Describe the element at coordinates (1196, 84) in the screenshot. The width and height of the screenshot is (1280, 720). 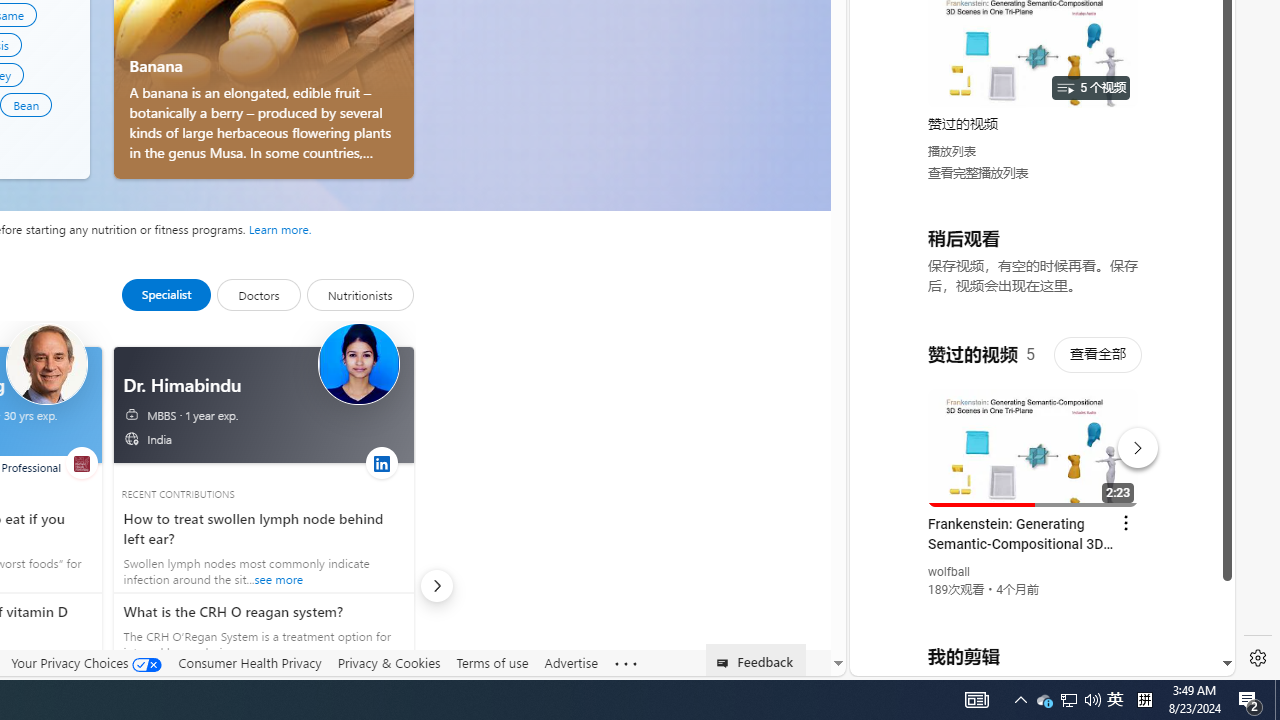
I see `Click to scroll right` at that location.